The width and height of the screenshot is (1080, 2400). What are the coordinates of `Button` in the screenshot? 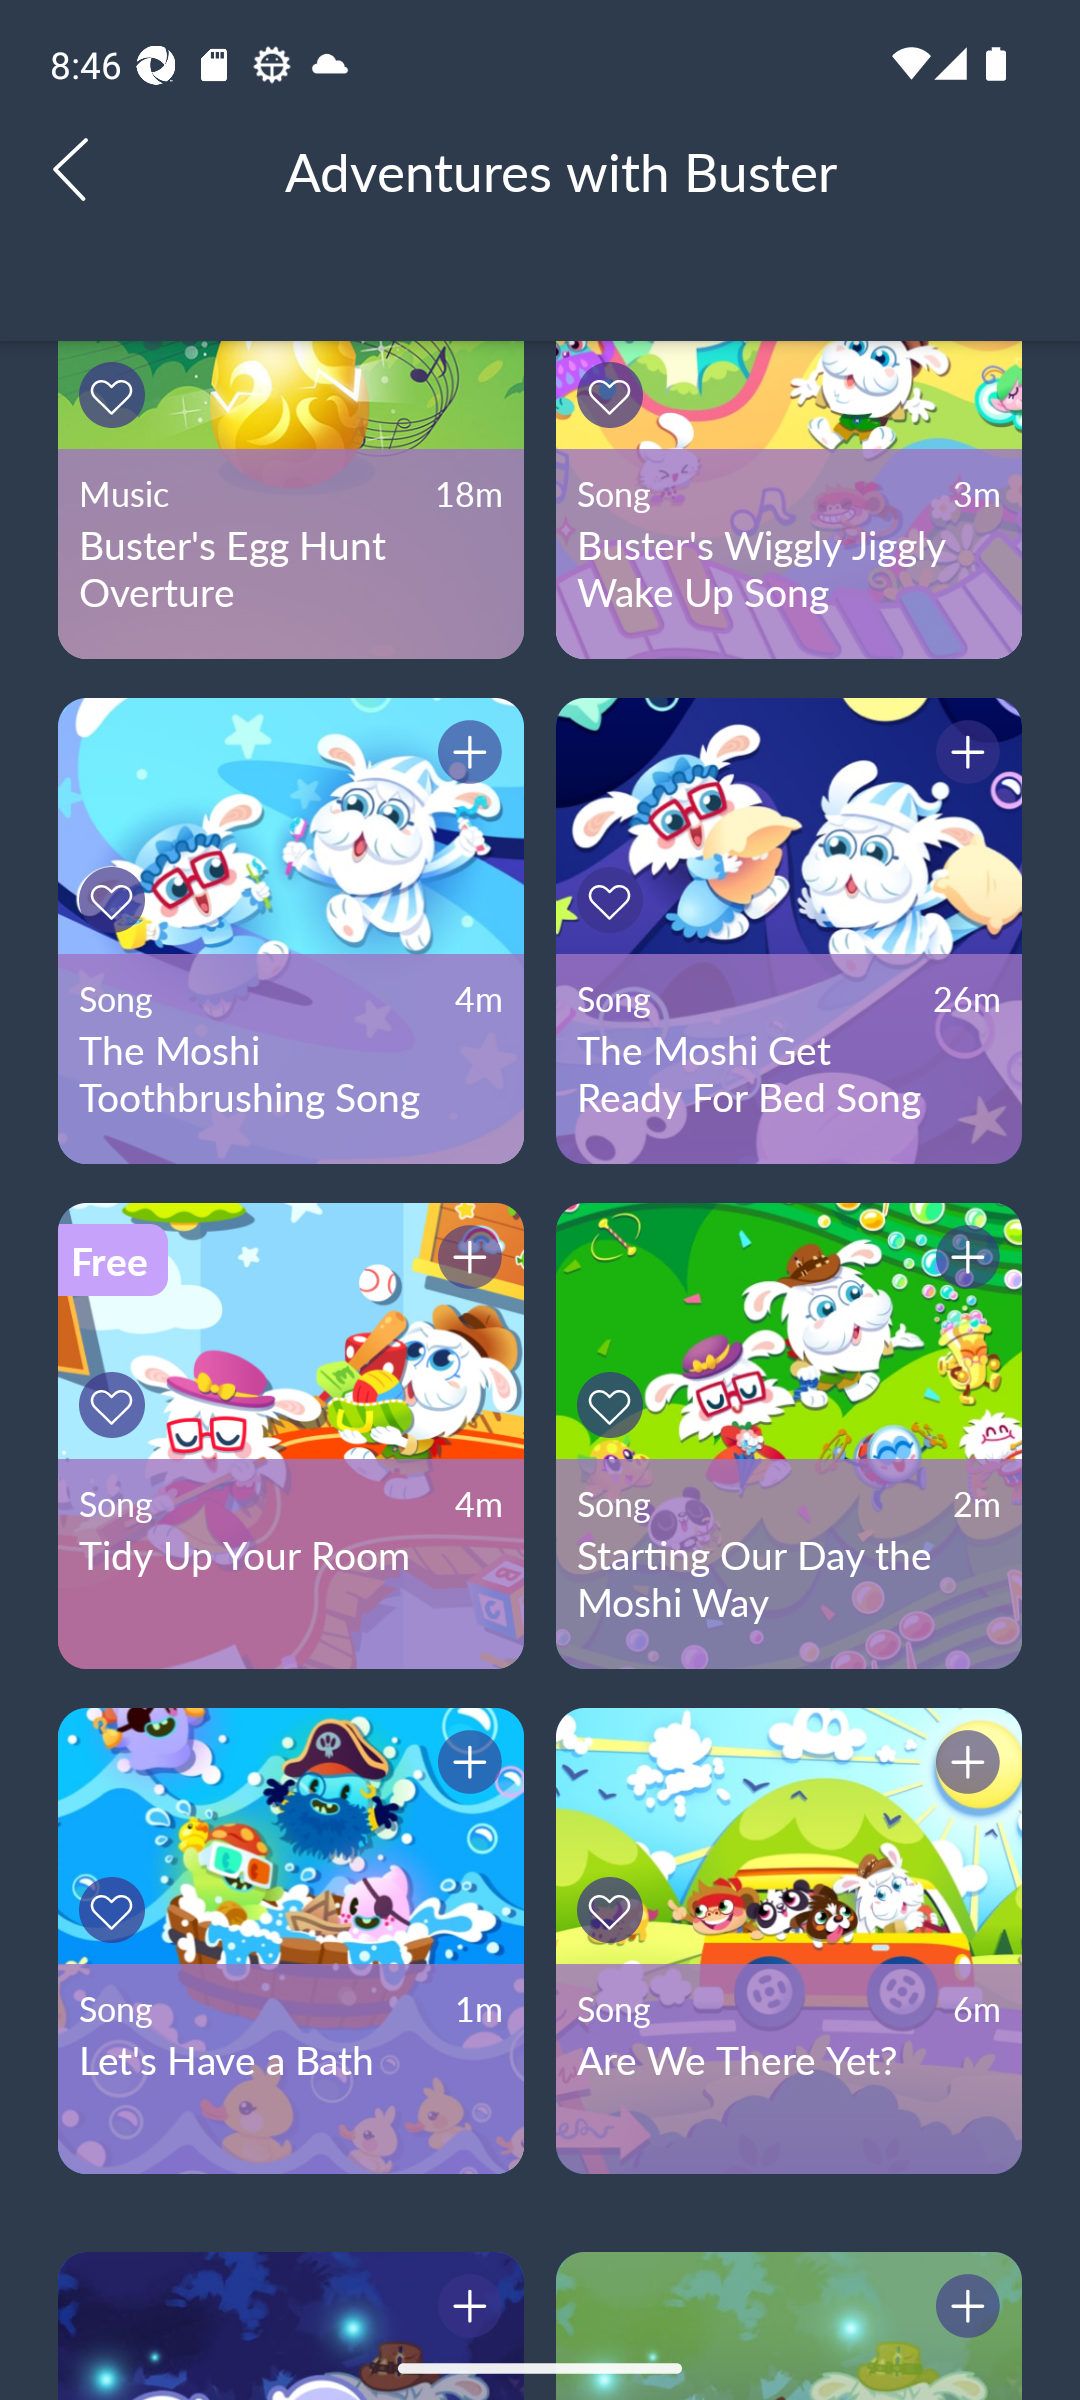 It's located at (963, 1766).